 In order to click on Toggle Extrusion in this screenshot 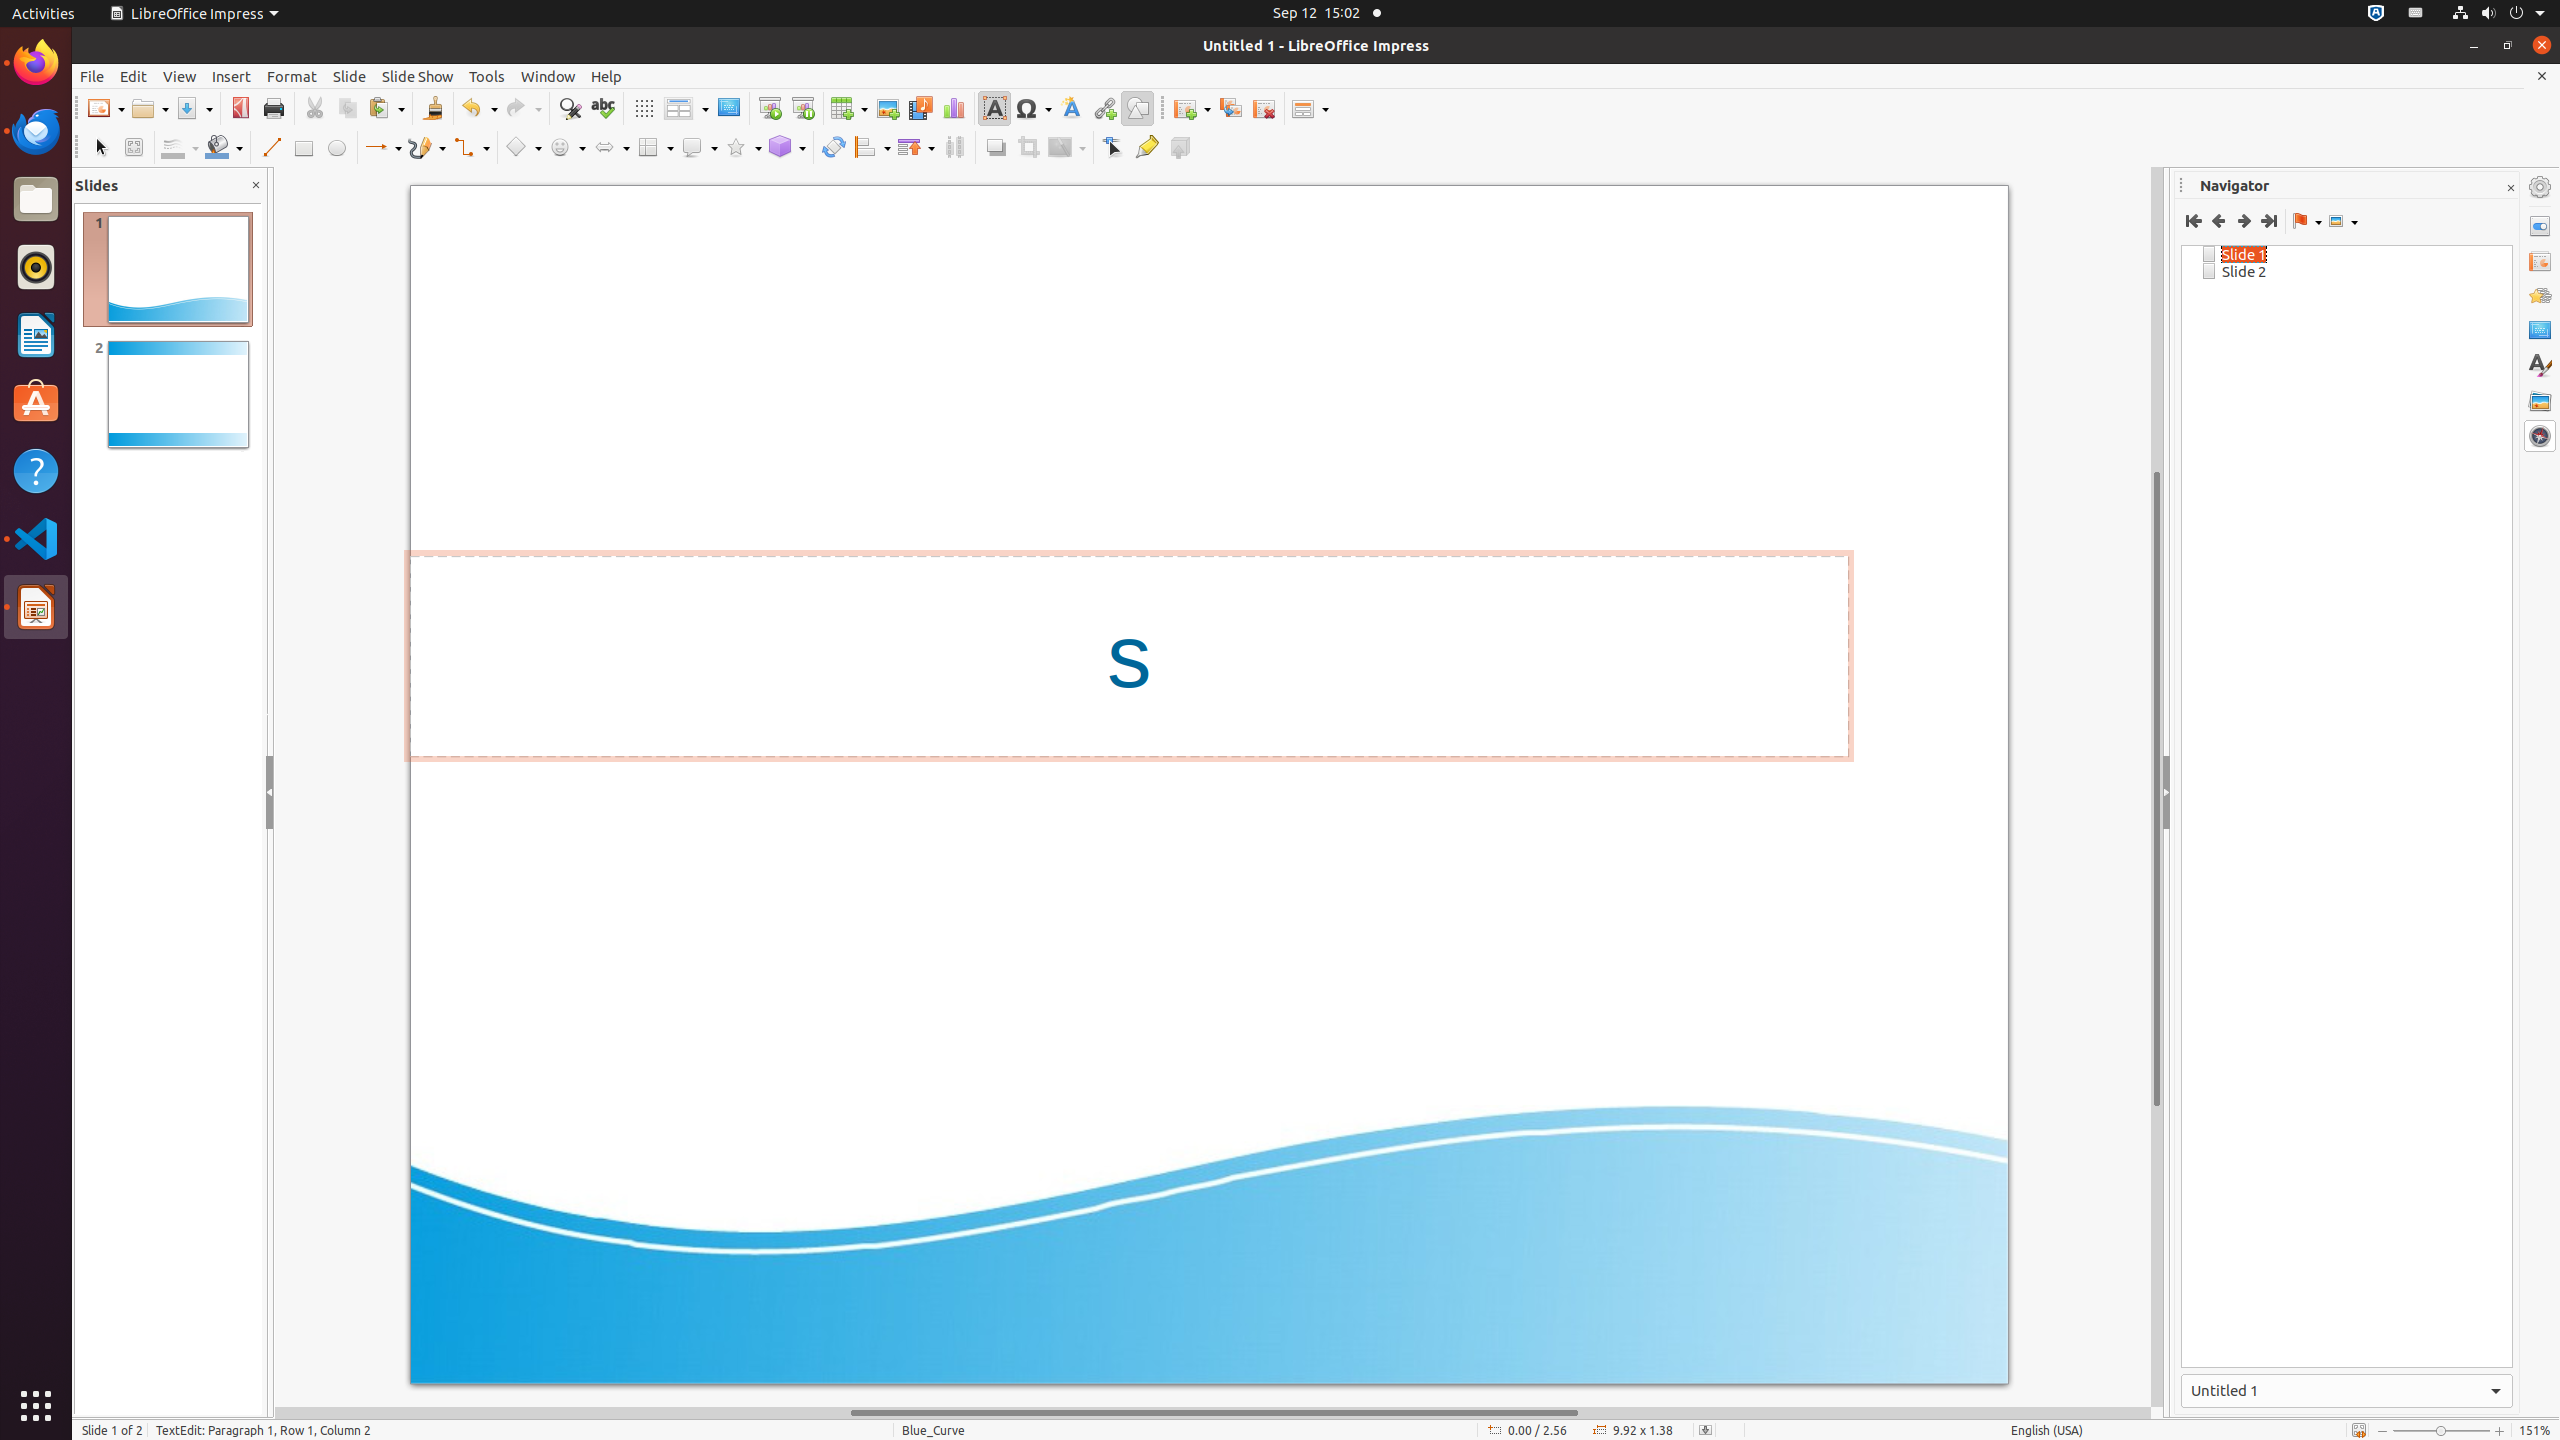, I will do `click(1180, 148)`.